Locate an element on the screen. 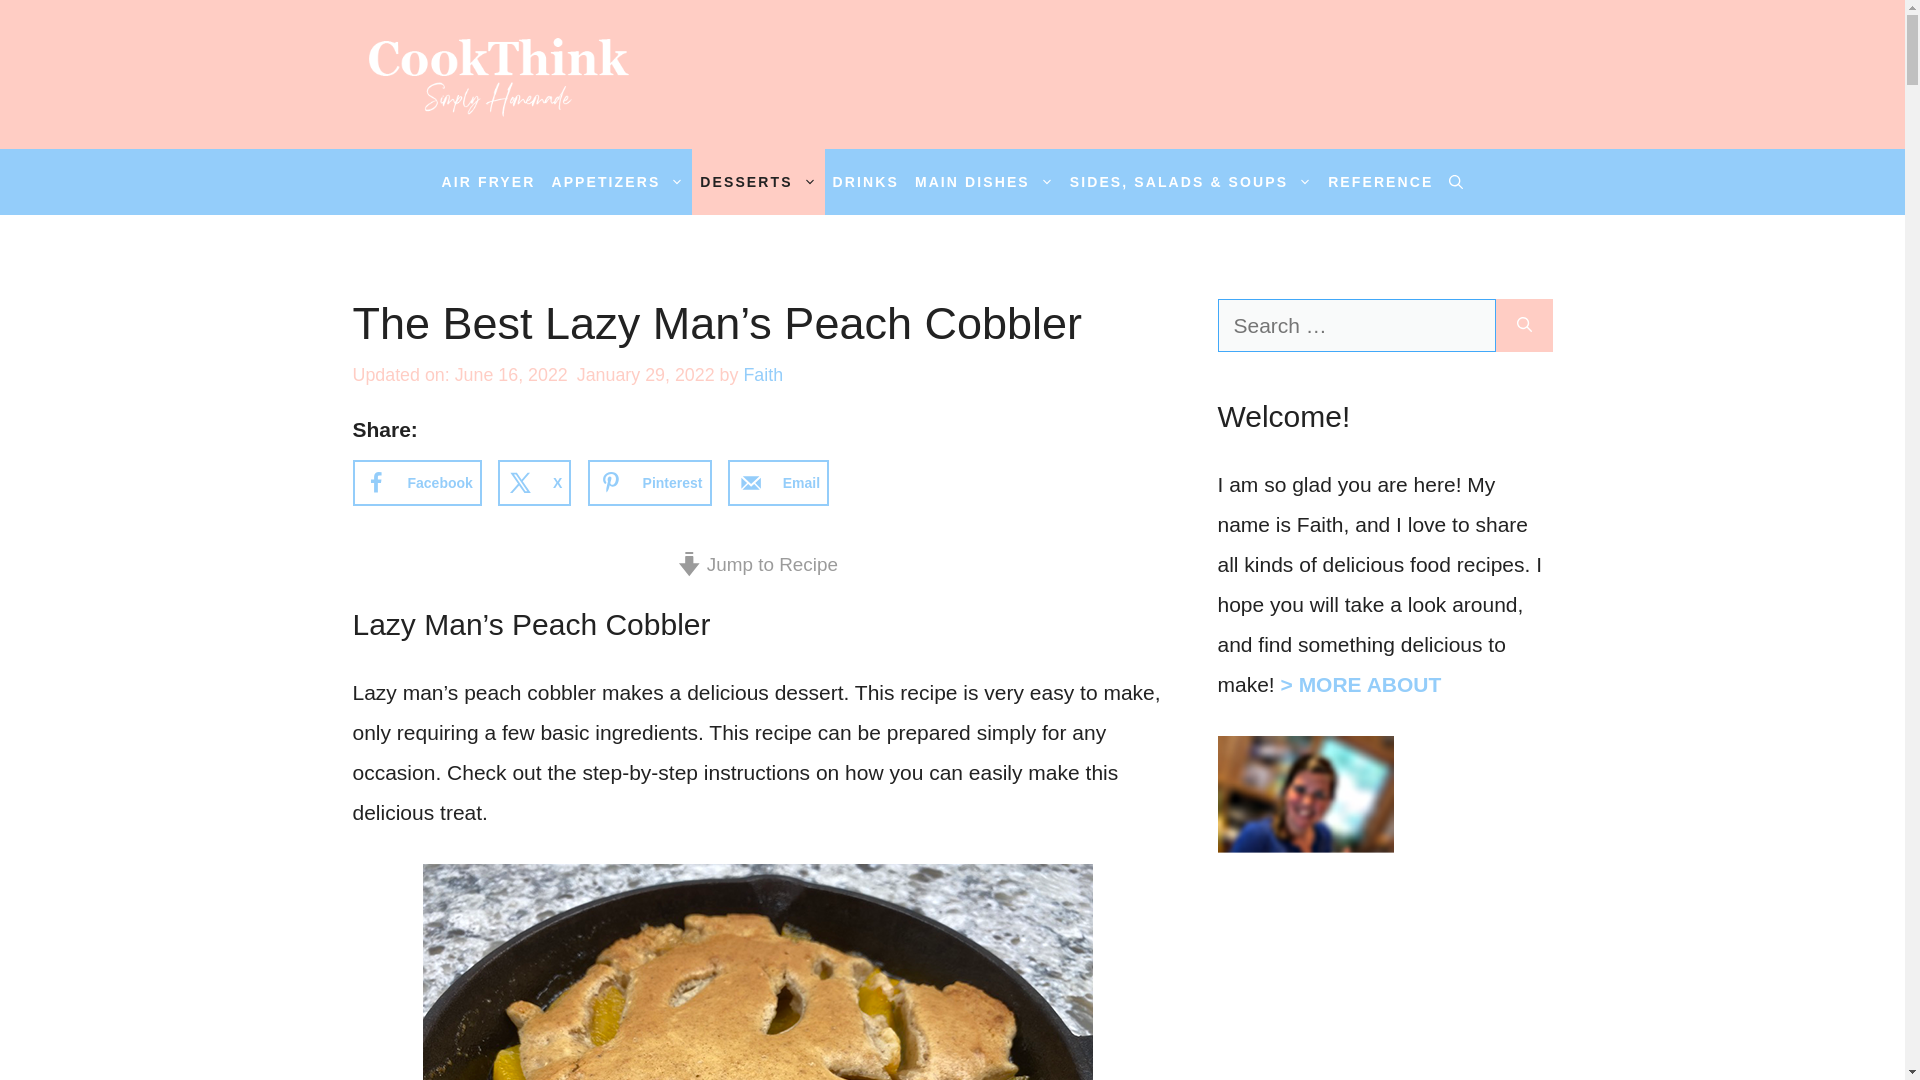 The height and width of the screenshot is (1080, 1920). View all posts by Faith is located at coordinates (763, 374).